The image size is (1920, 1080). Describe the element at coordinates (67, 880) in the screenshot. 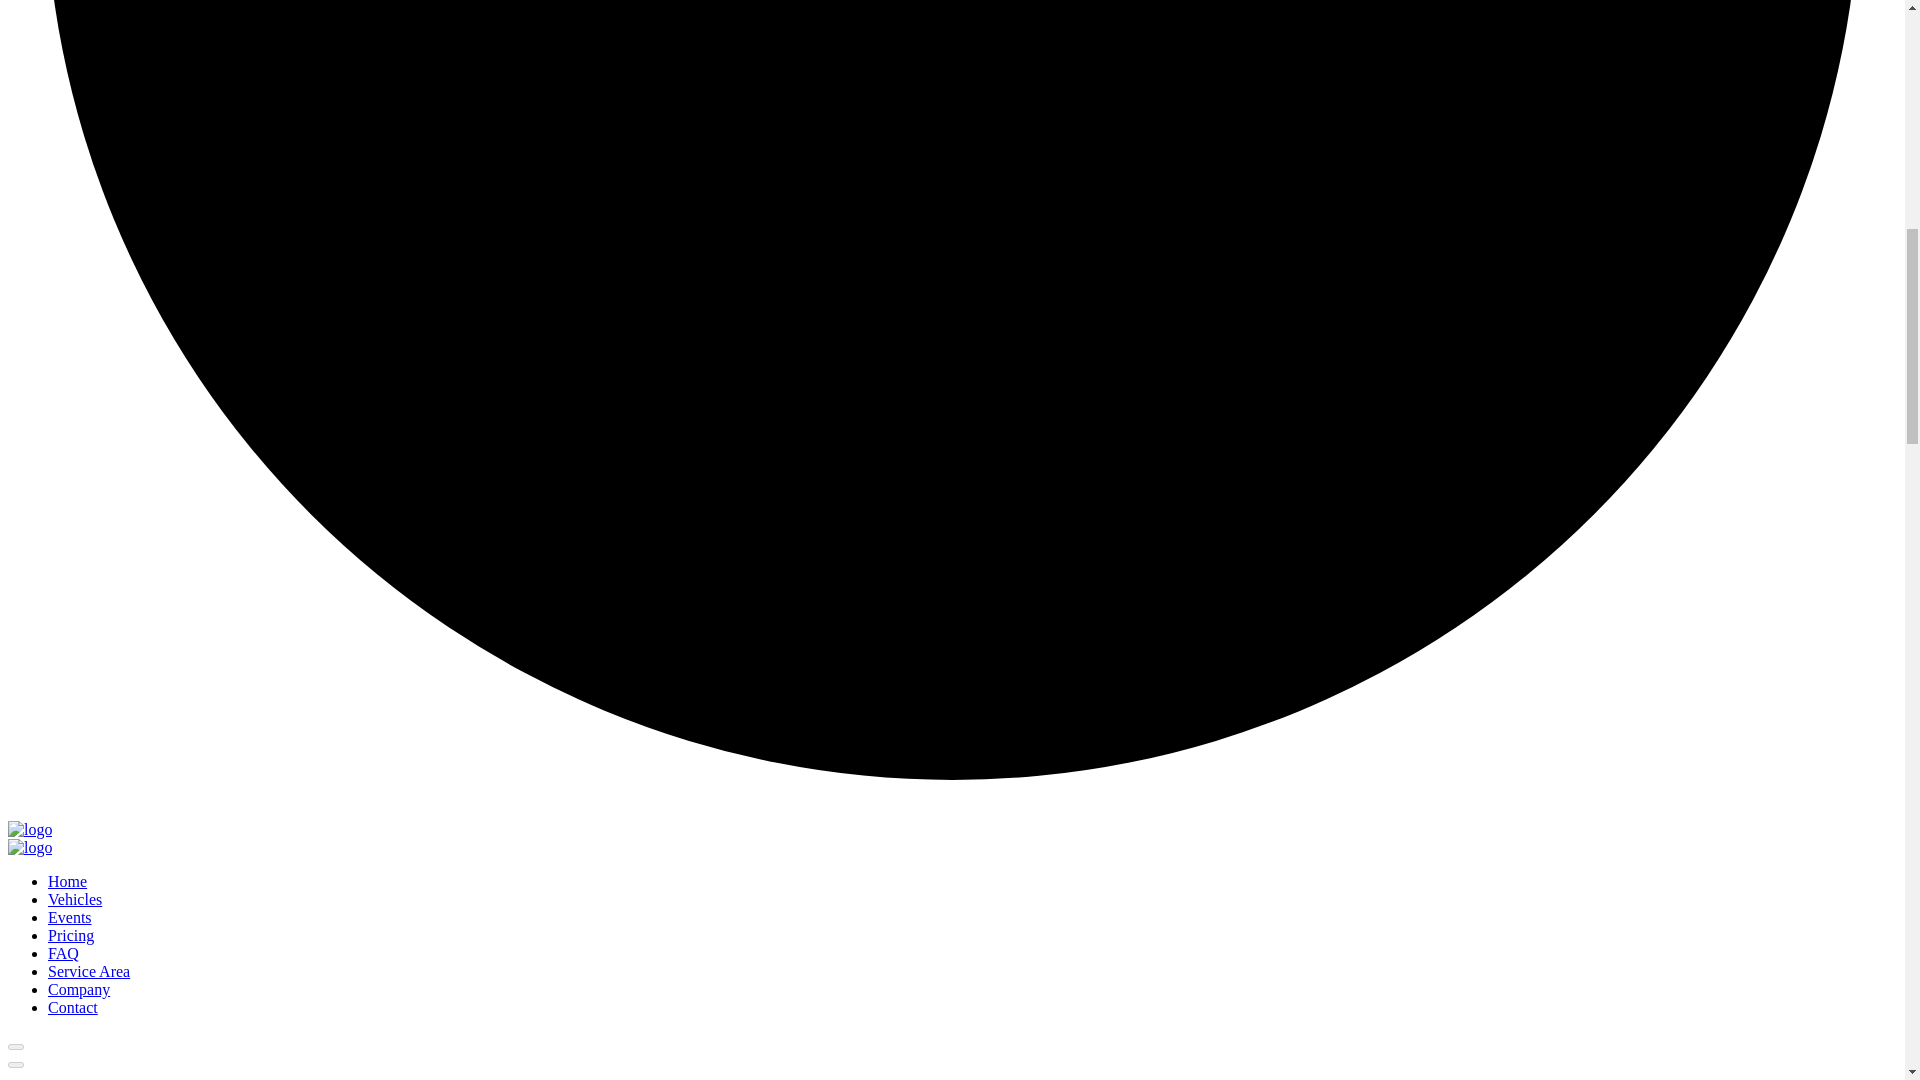

I see `Home` at that location.